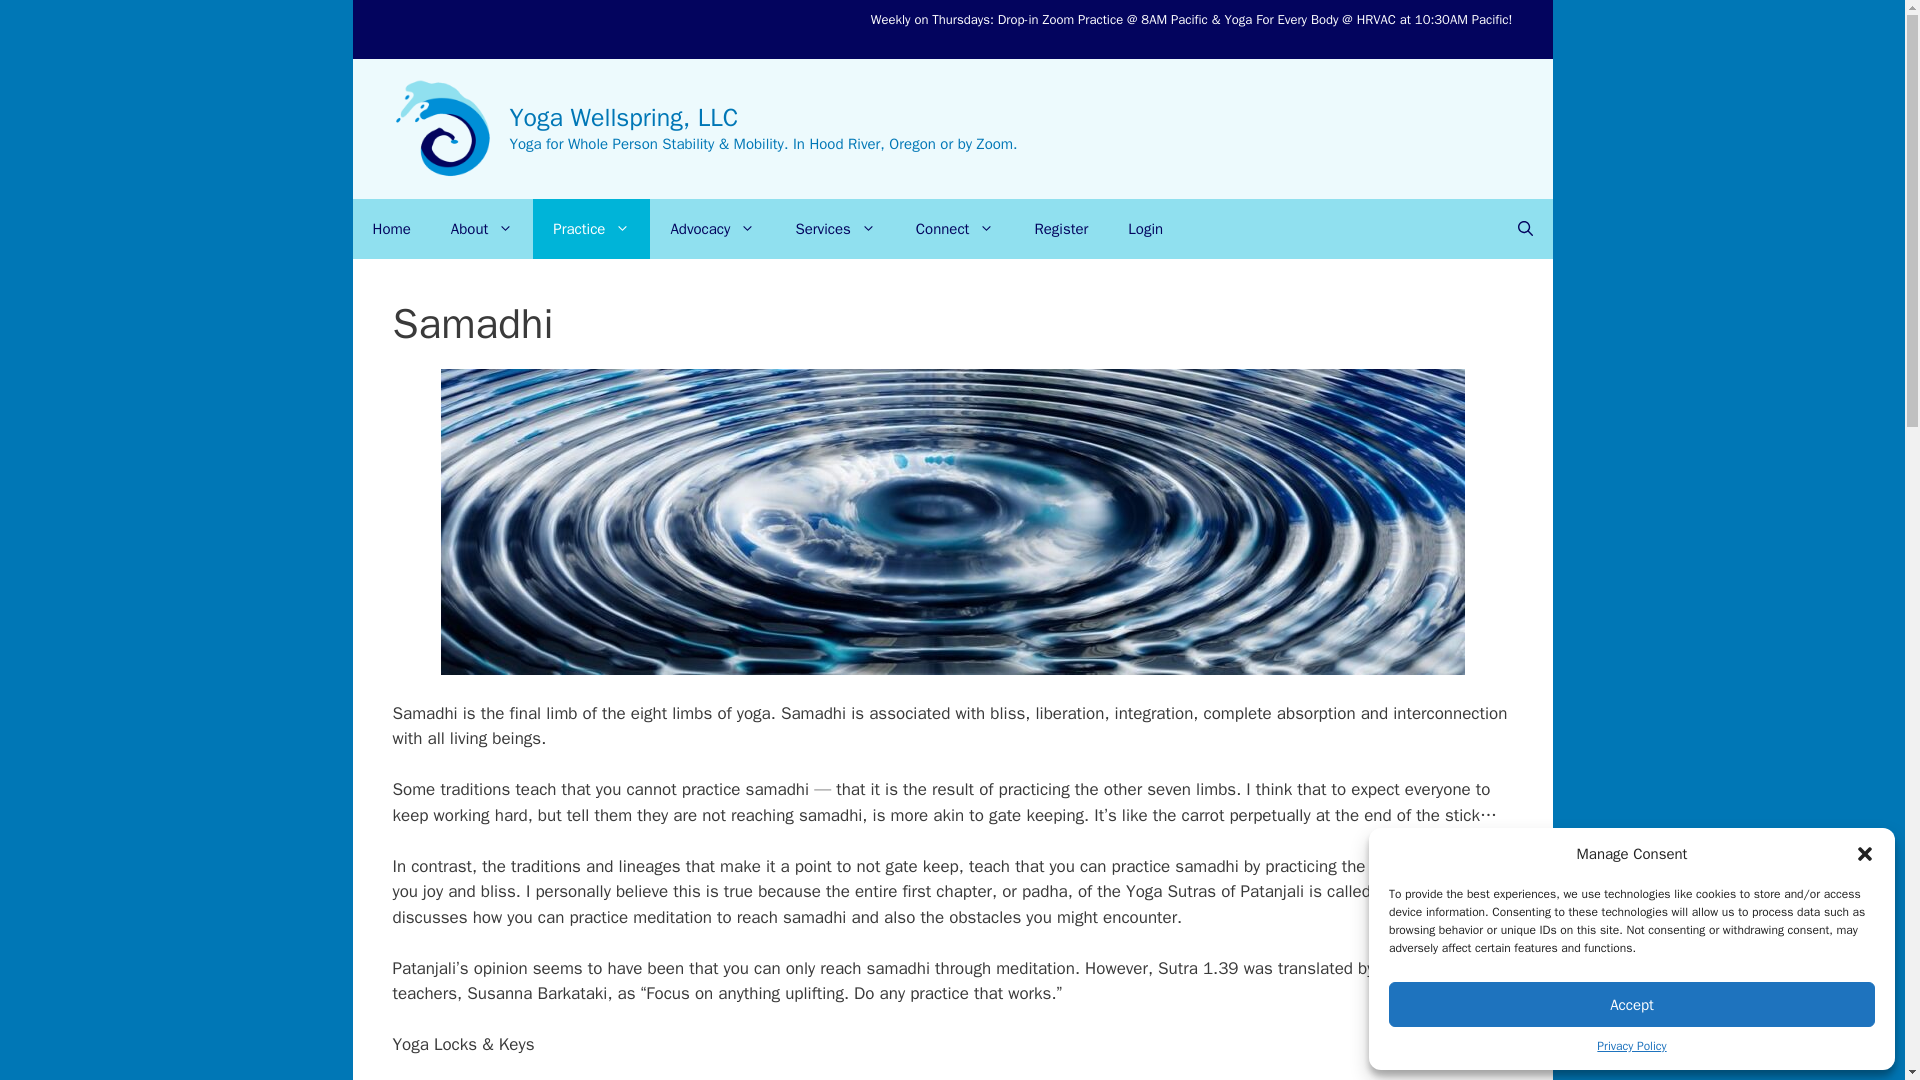 Image resolution: width=1920 pixels, height=1080 pixels. What do you see at coordinates (1632, 1004) in the screenshot?
I see `Accept` at bounding box center [1632, 1004].